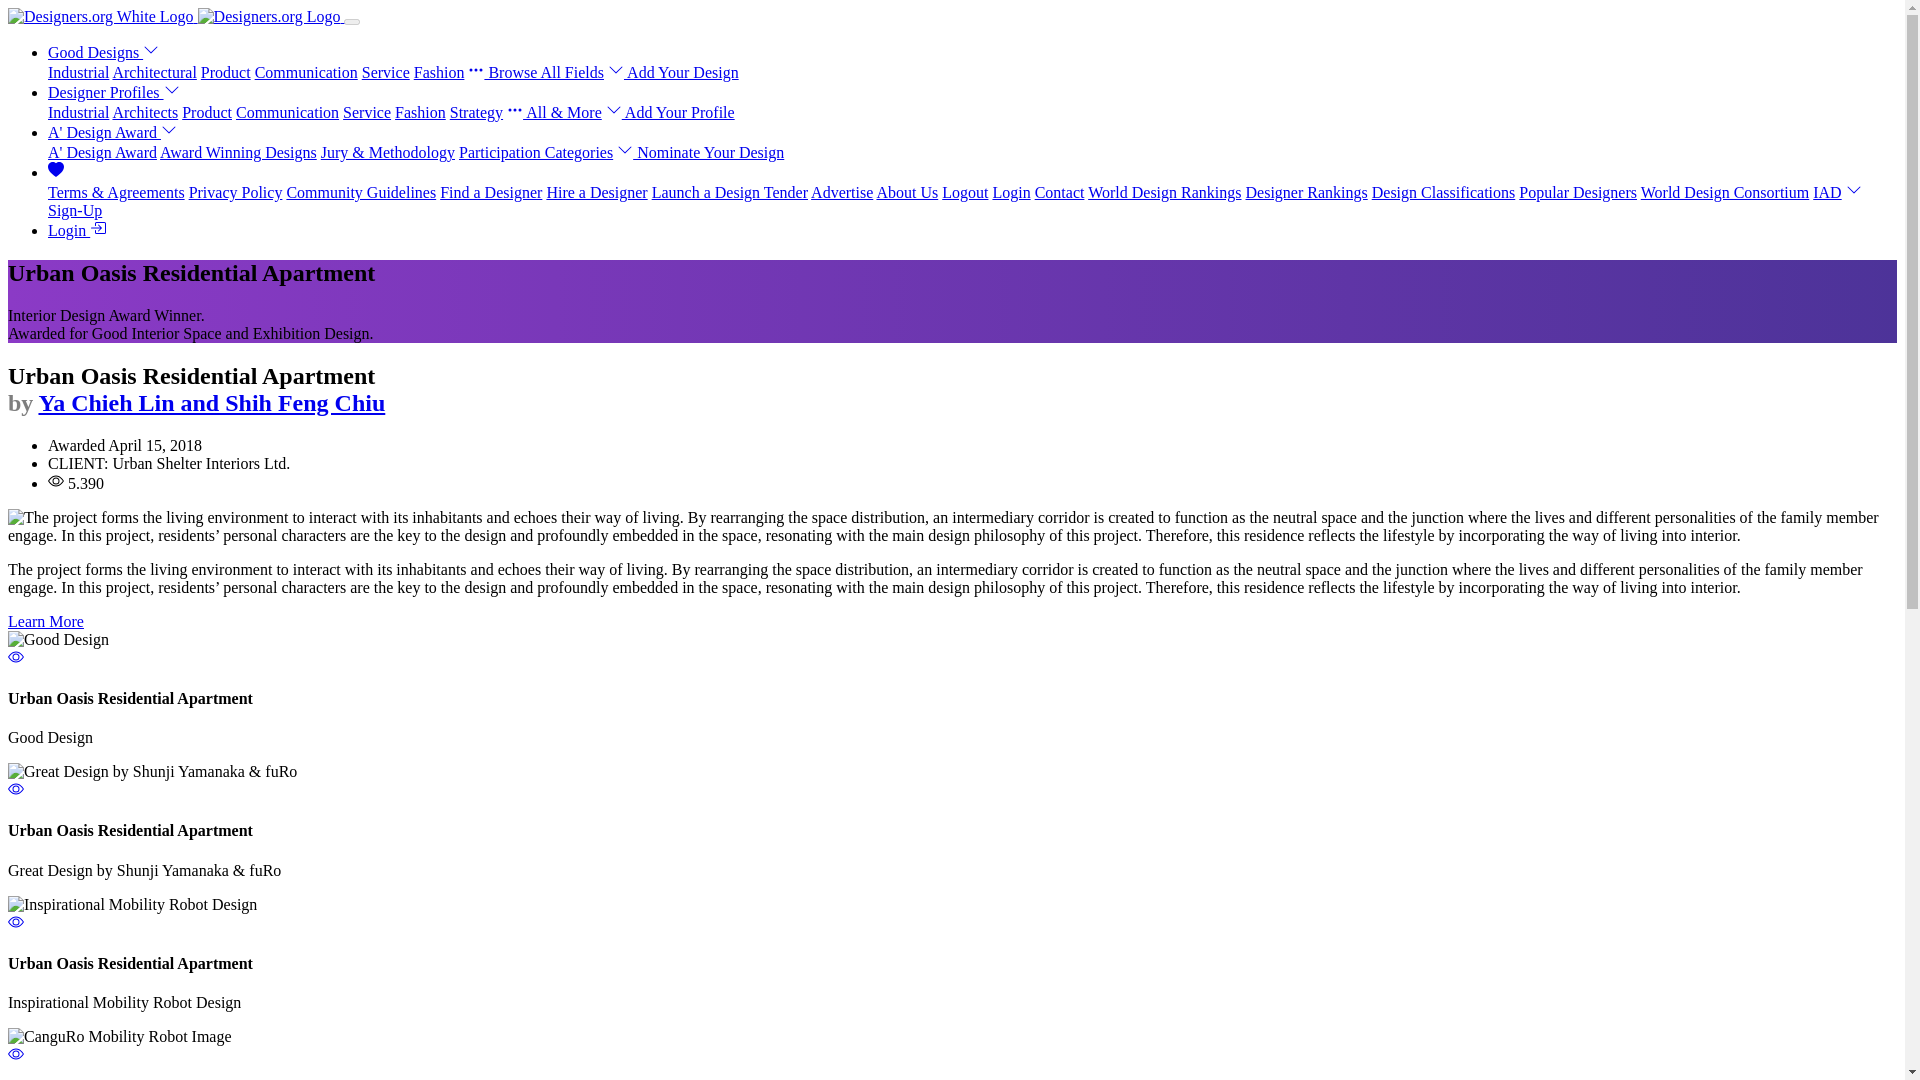 This screenshot has width=1920, height=1080. I want to click on Contact, so click(1059, 192).